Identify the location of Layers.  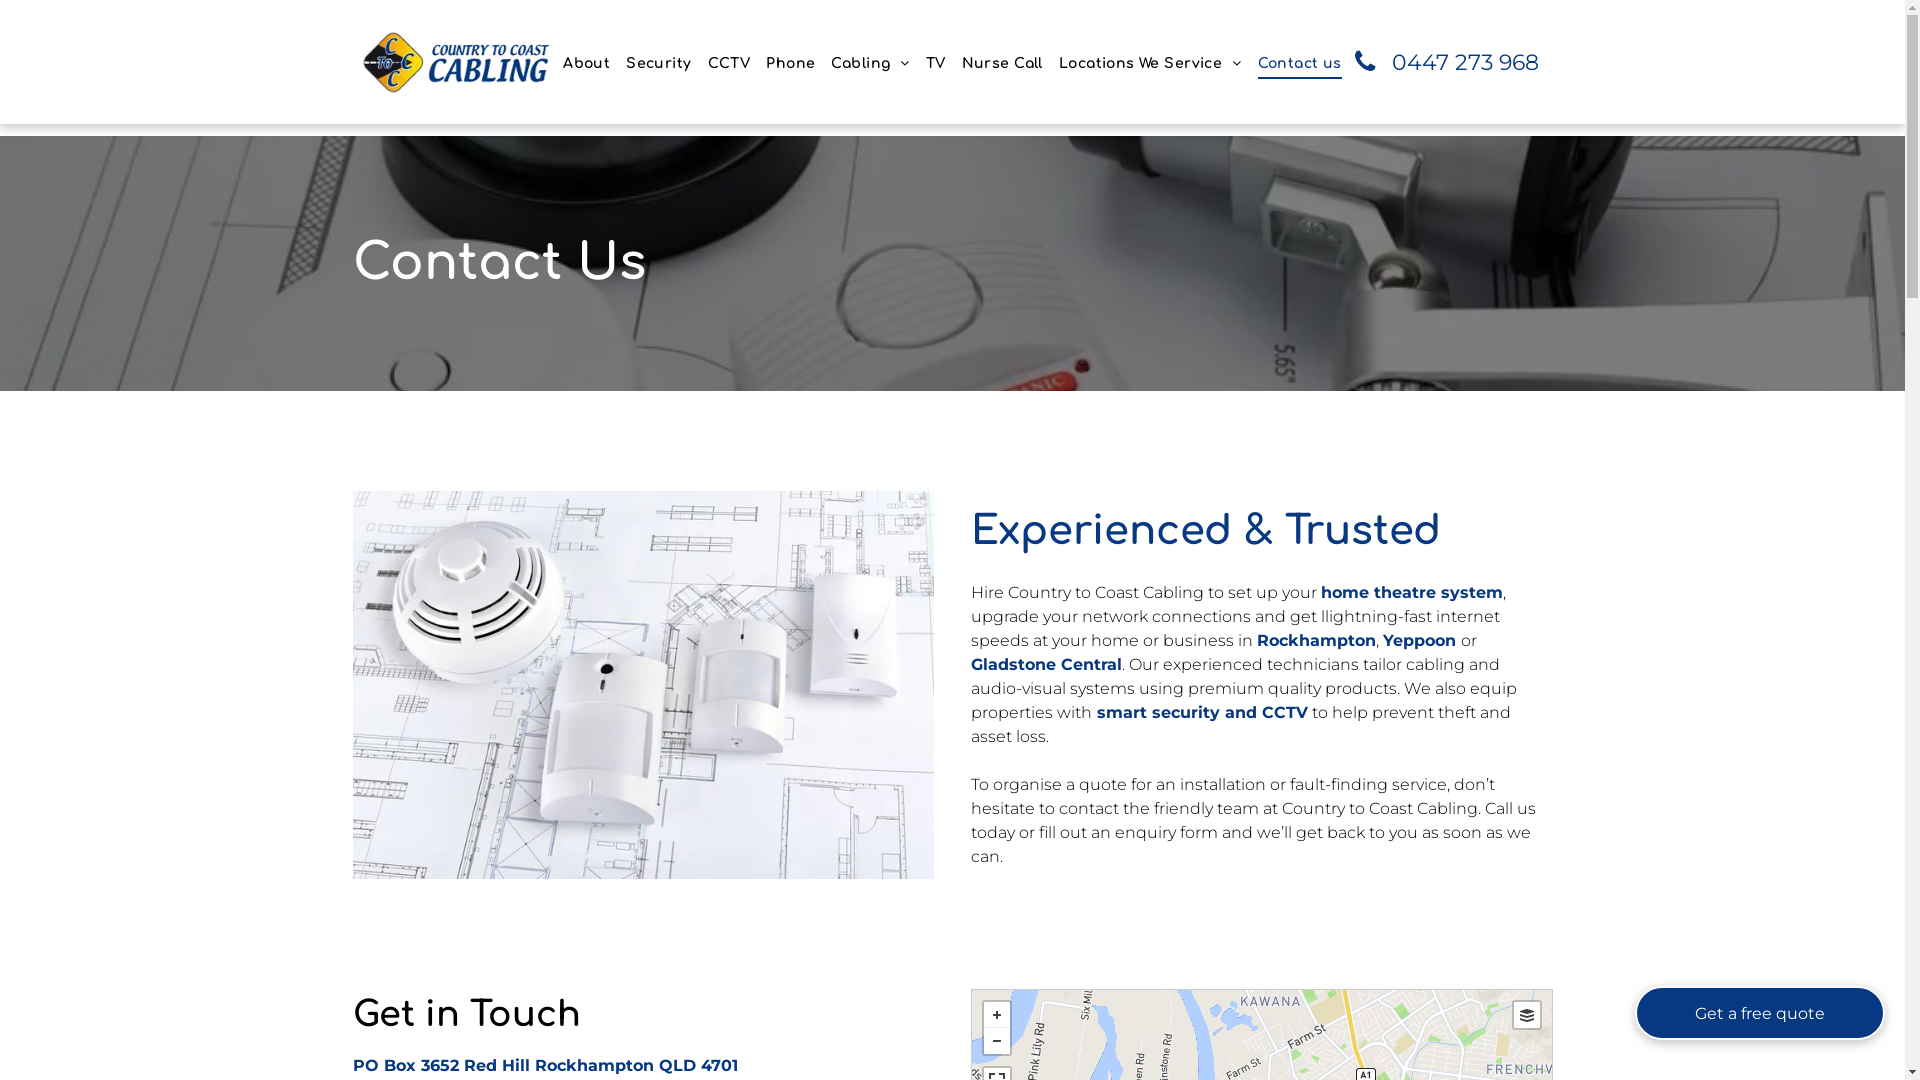
(1527, 1015).